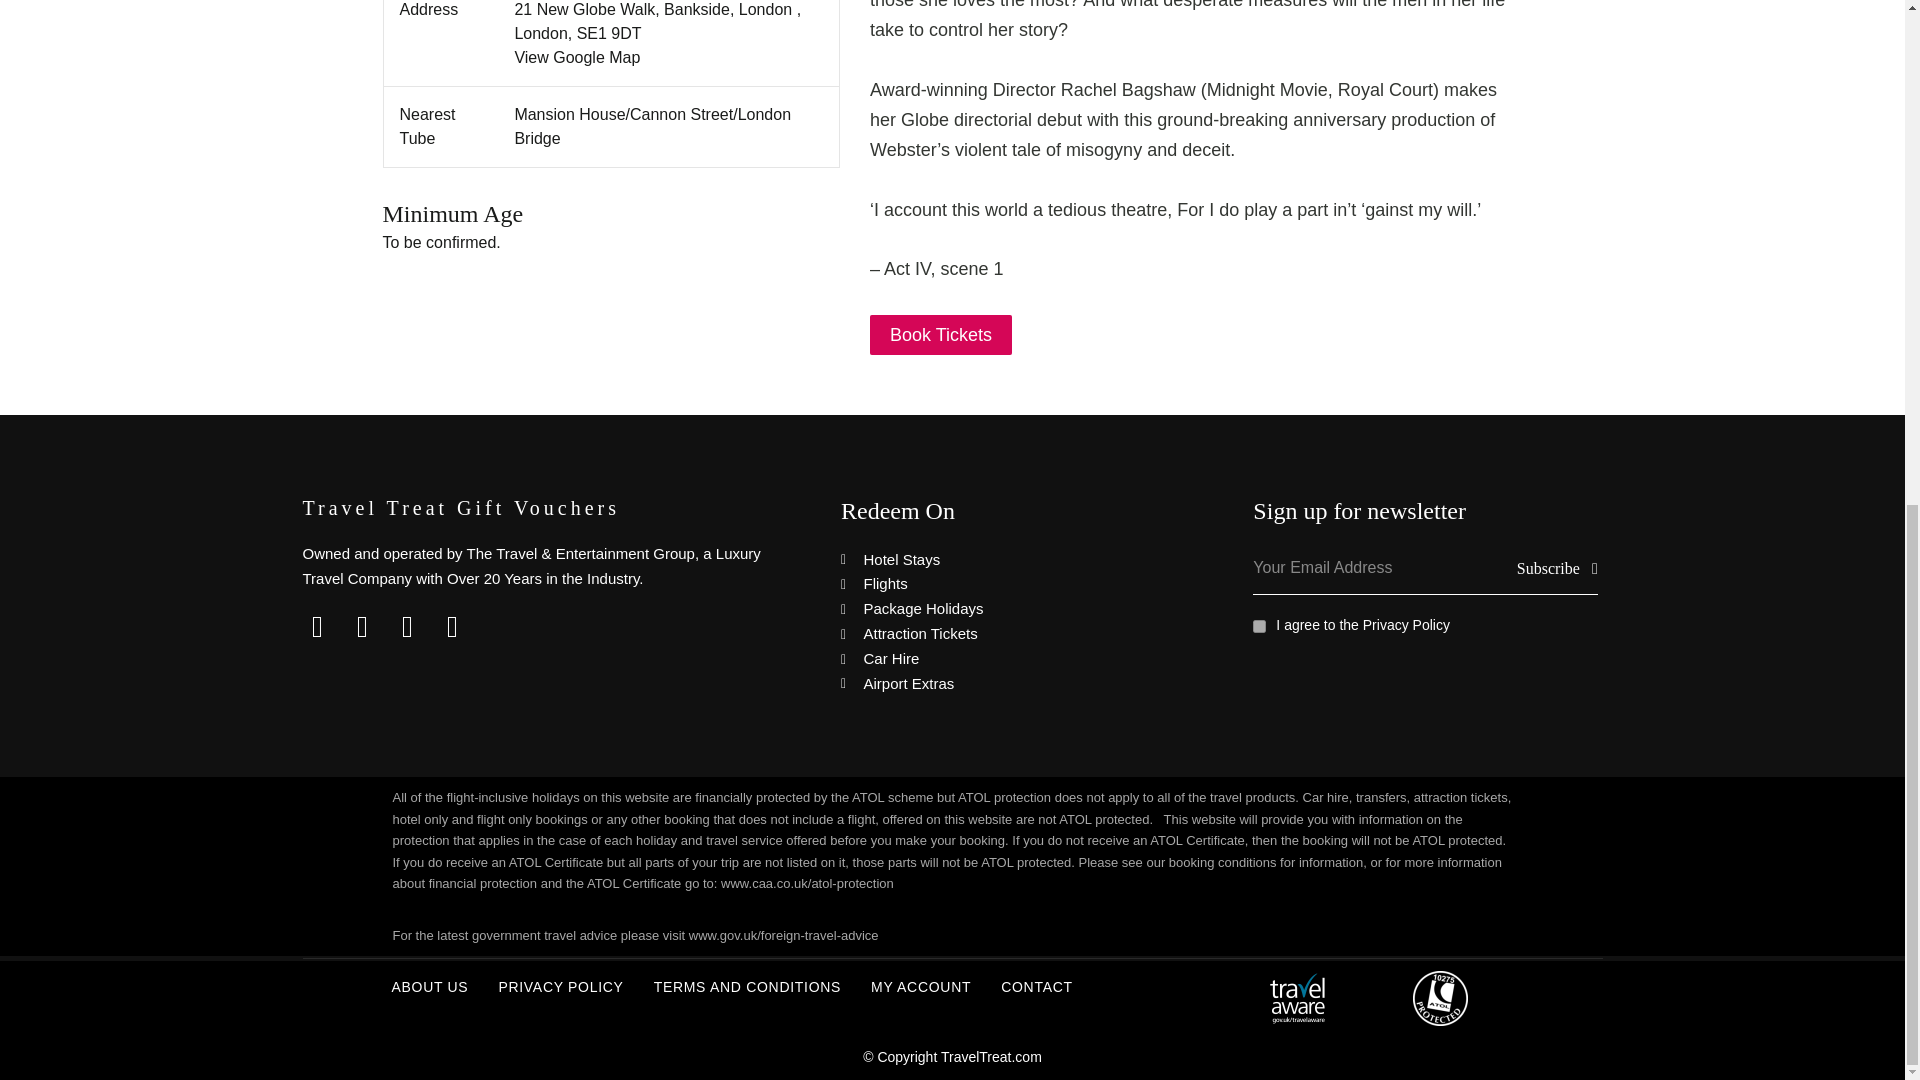 The image size is (1920, 1080). I want to click on Hotel Stays, so click(1011, 560).